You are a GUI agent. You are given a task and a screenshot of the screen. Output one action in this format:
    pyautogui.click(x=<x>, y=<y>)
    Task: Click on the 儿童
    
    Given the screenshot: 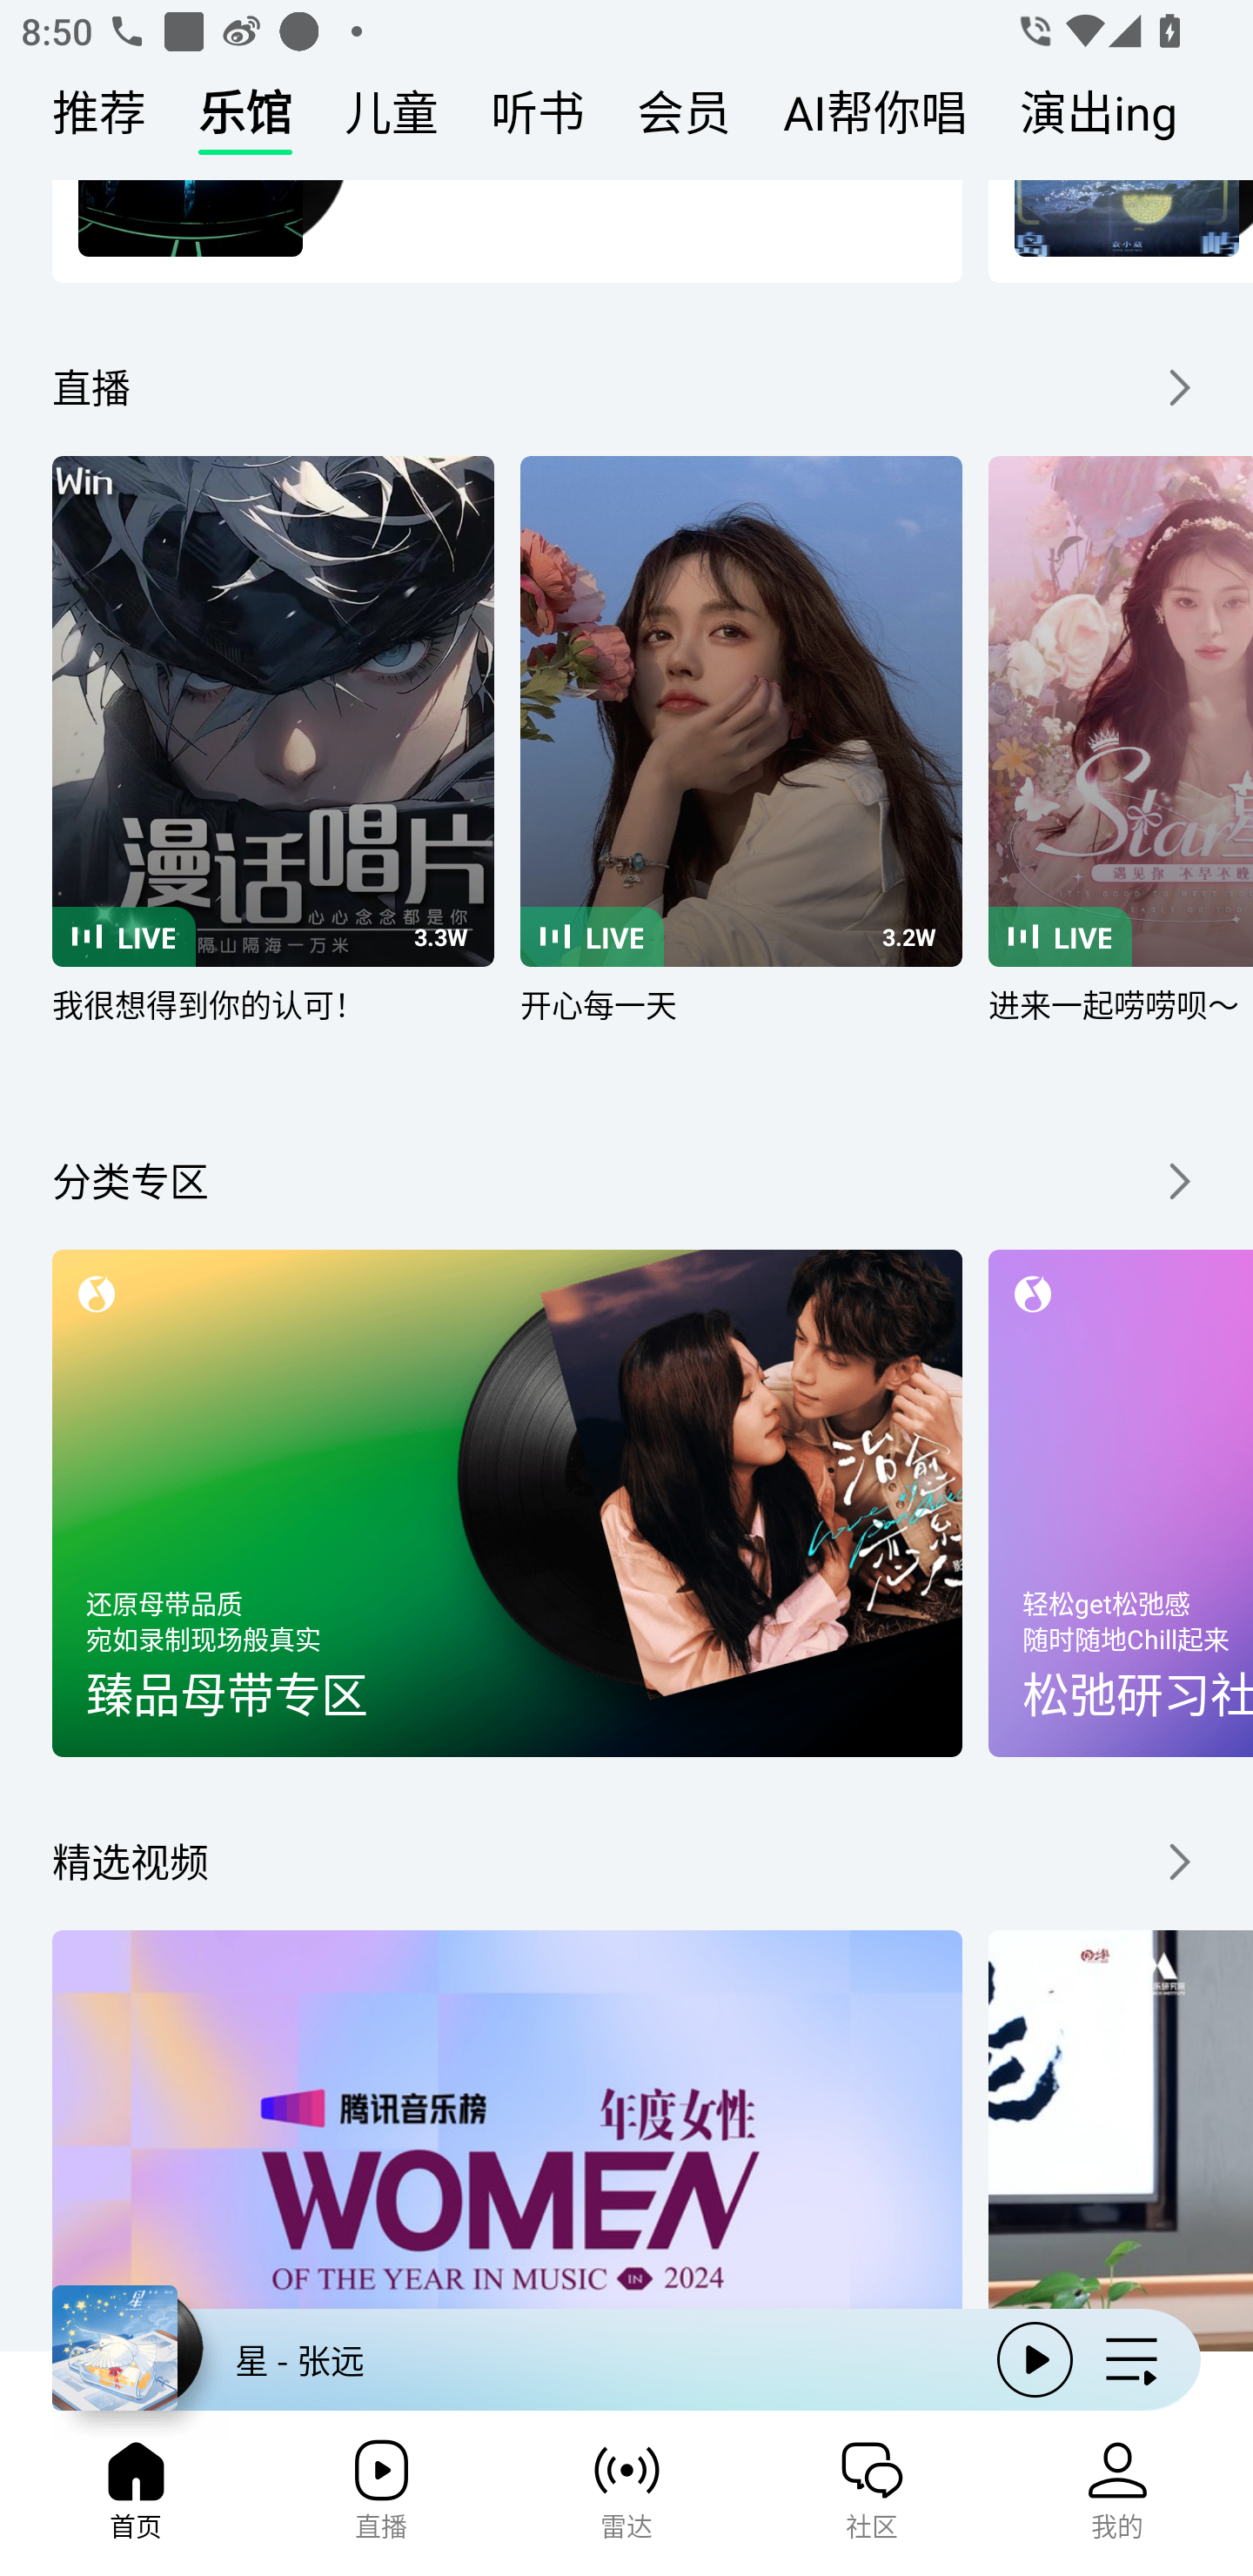 What is the action you would take?
    pyautogui.click(x=392, y=120)
    